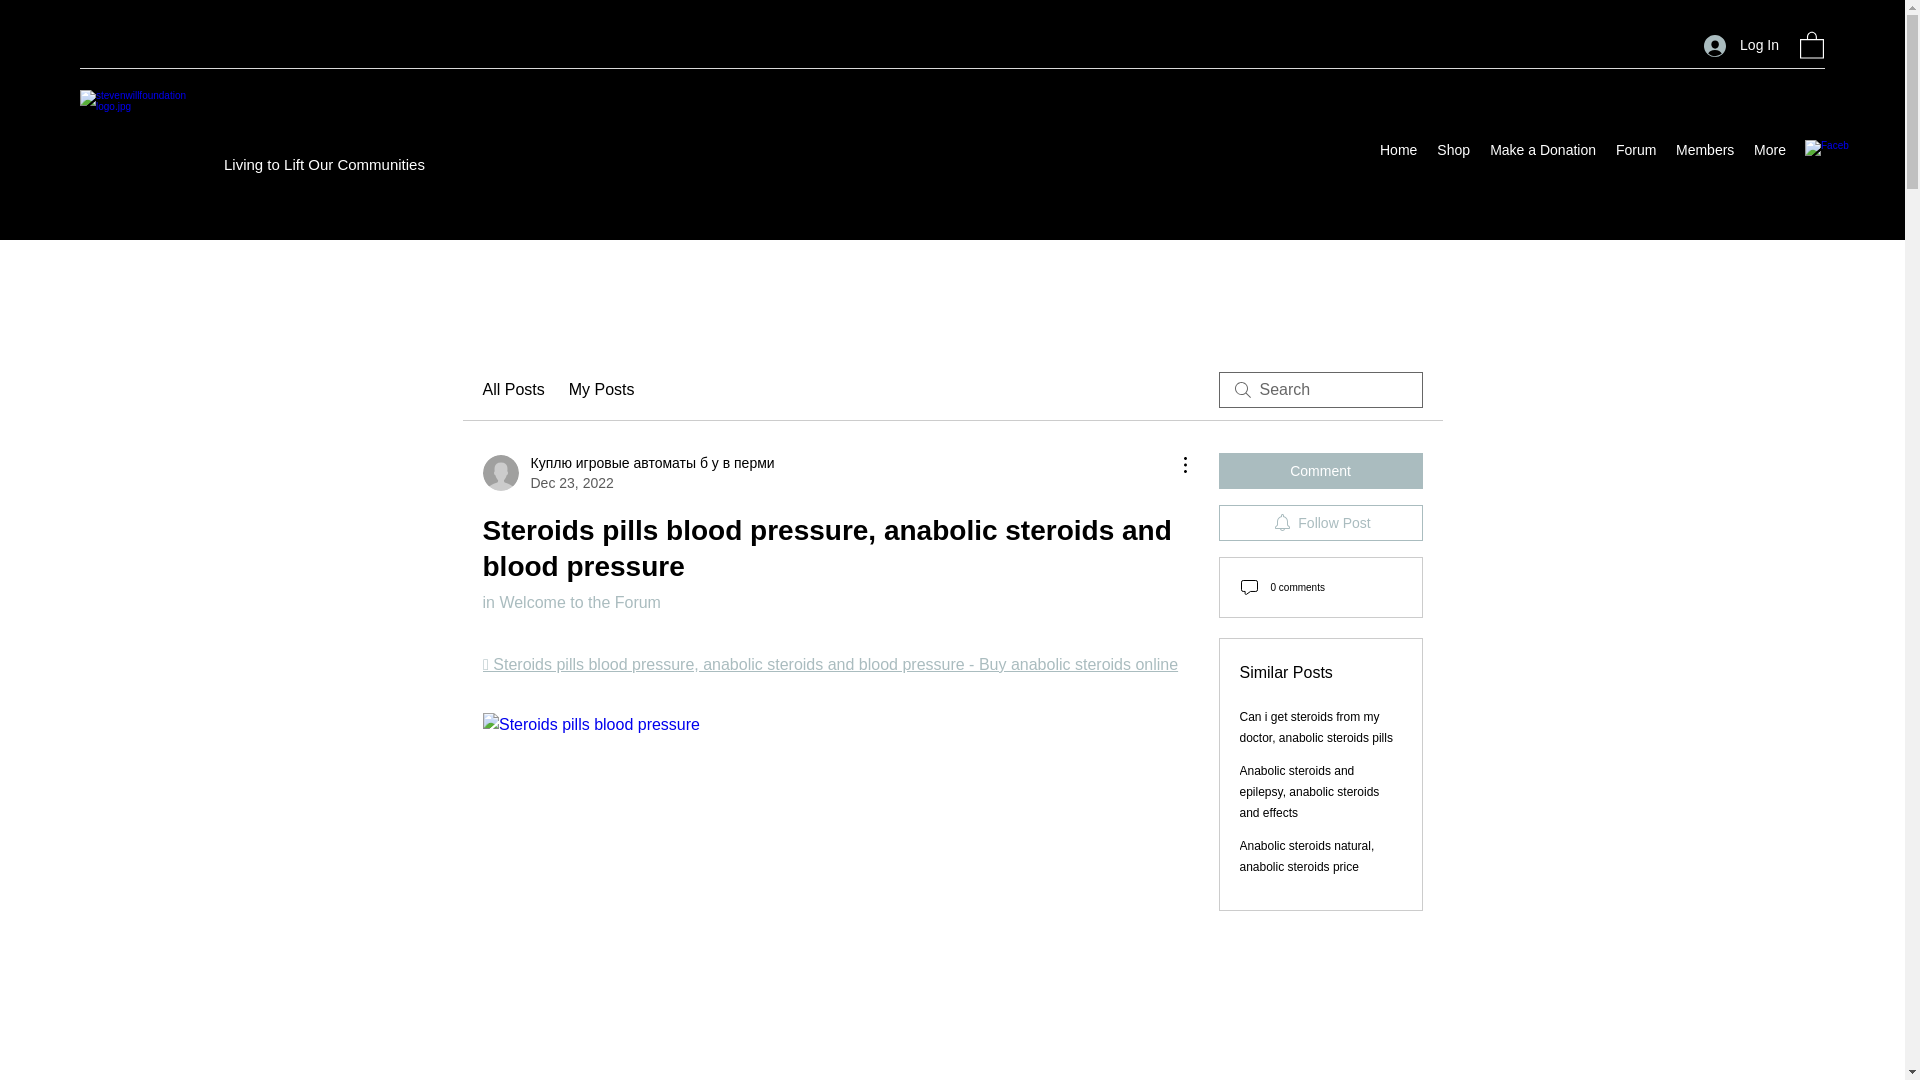 The image size is (1920, 1080). I want to click on Make a Donation, so click(1542, 150).